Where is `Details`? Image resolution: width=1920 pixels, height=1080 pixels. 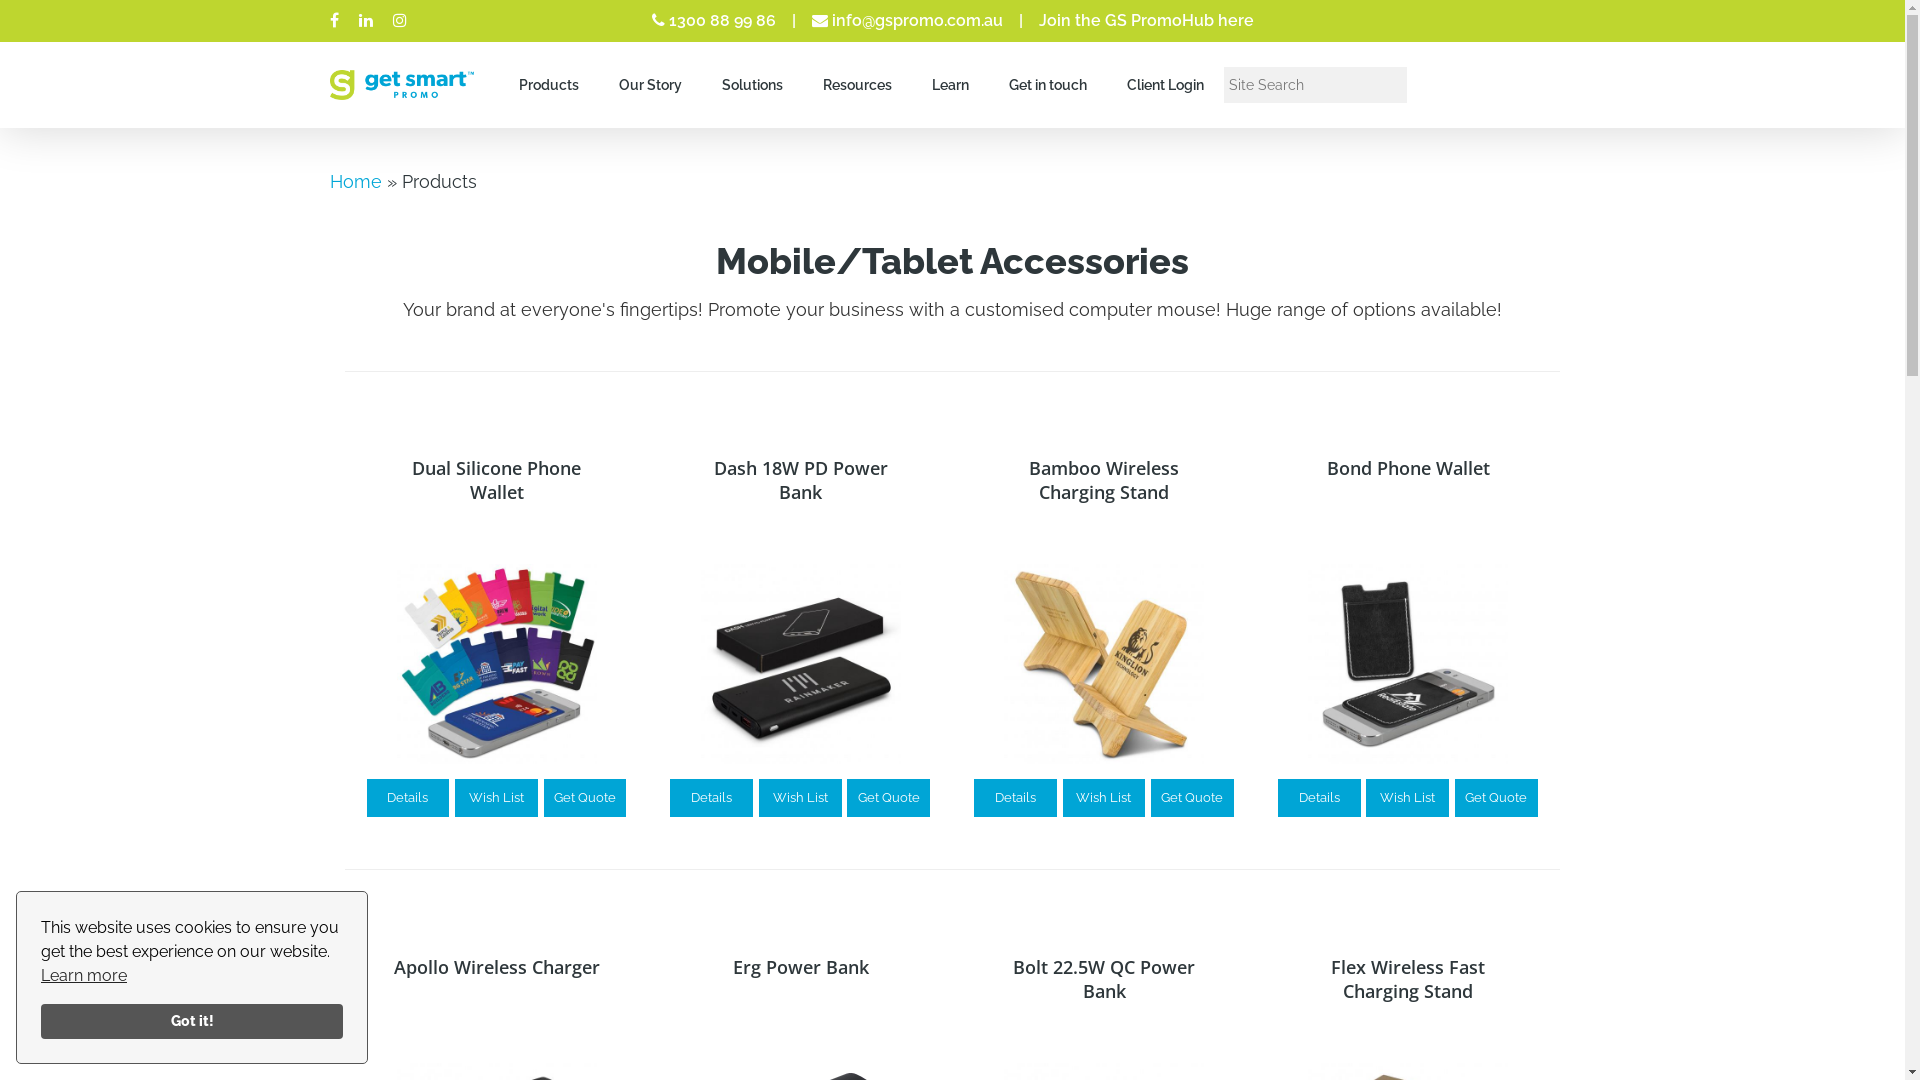 Details is located at coordinates (1320, 798).